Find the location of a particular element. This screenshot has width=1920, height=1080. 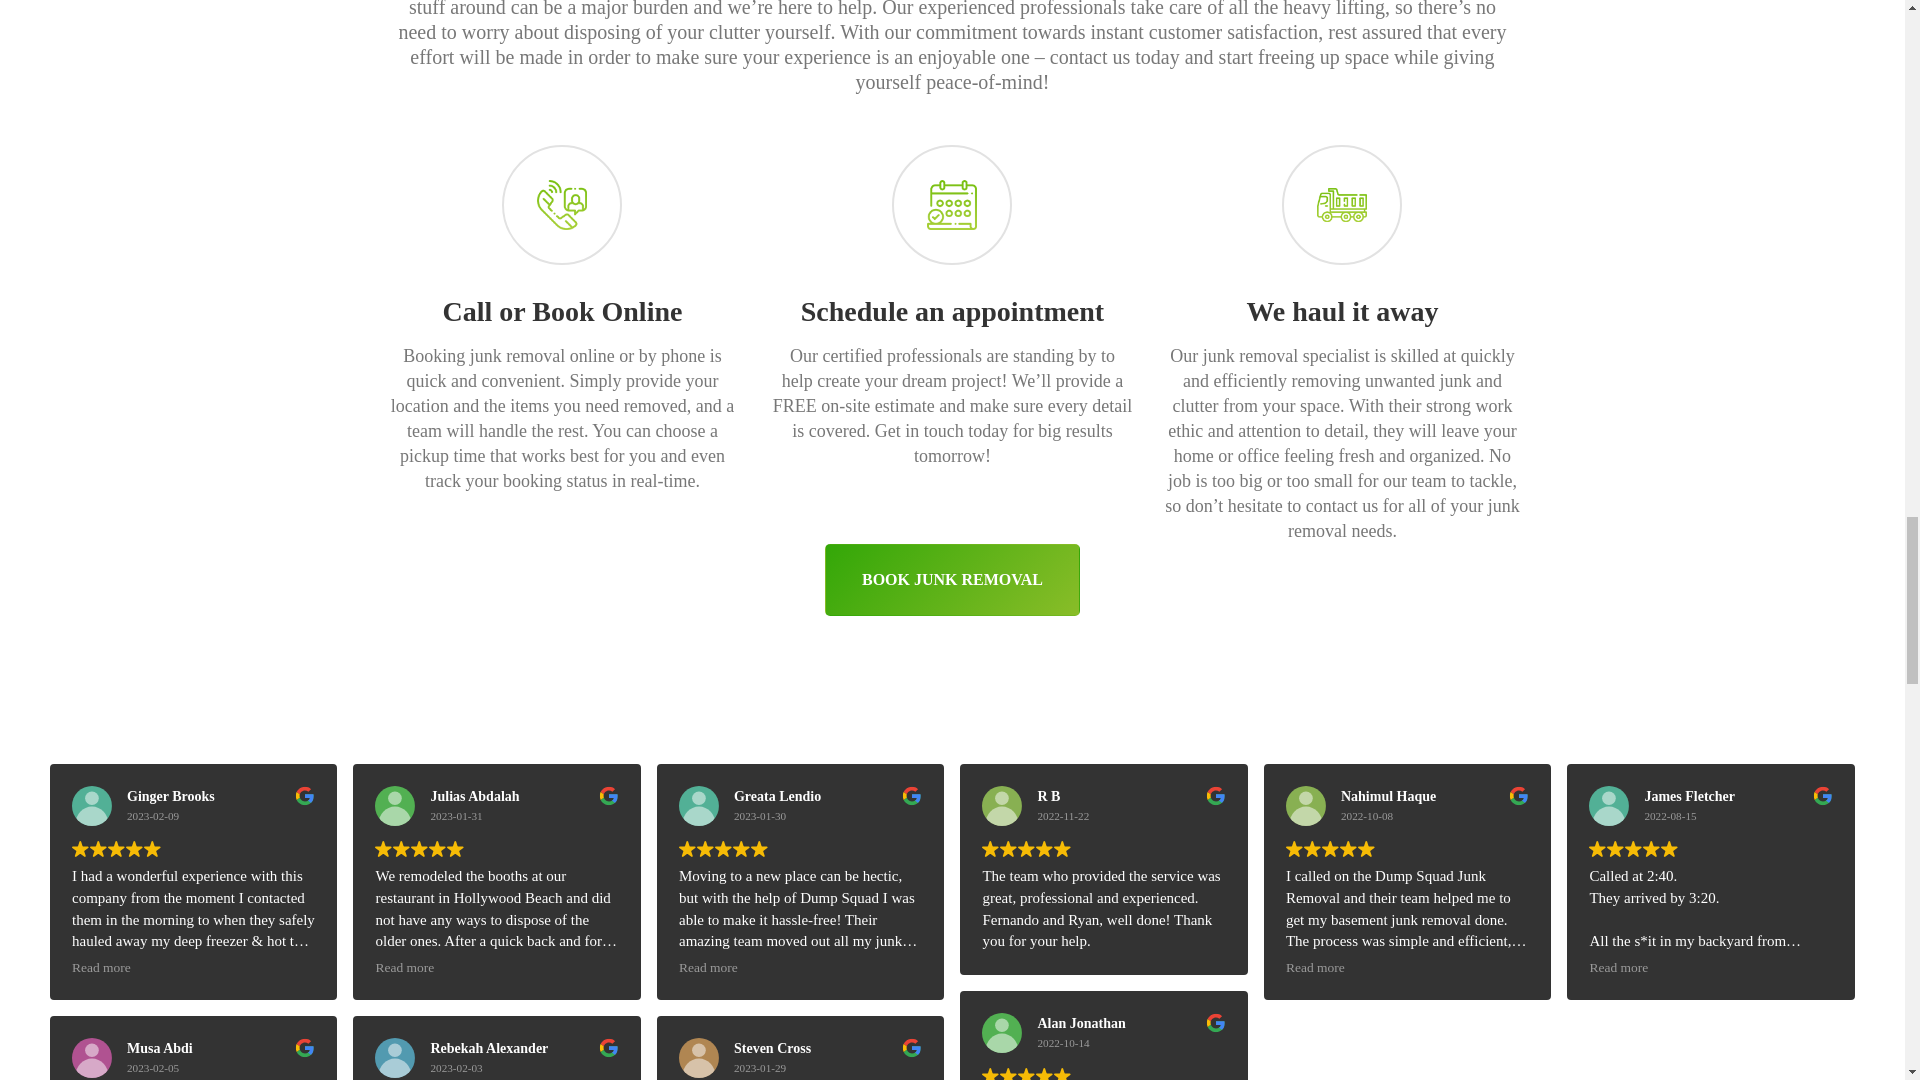

BOOK JUNK REMOVAL is located at coordinates (952, 580).